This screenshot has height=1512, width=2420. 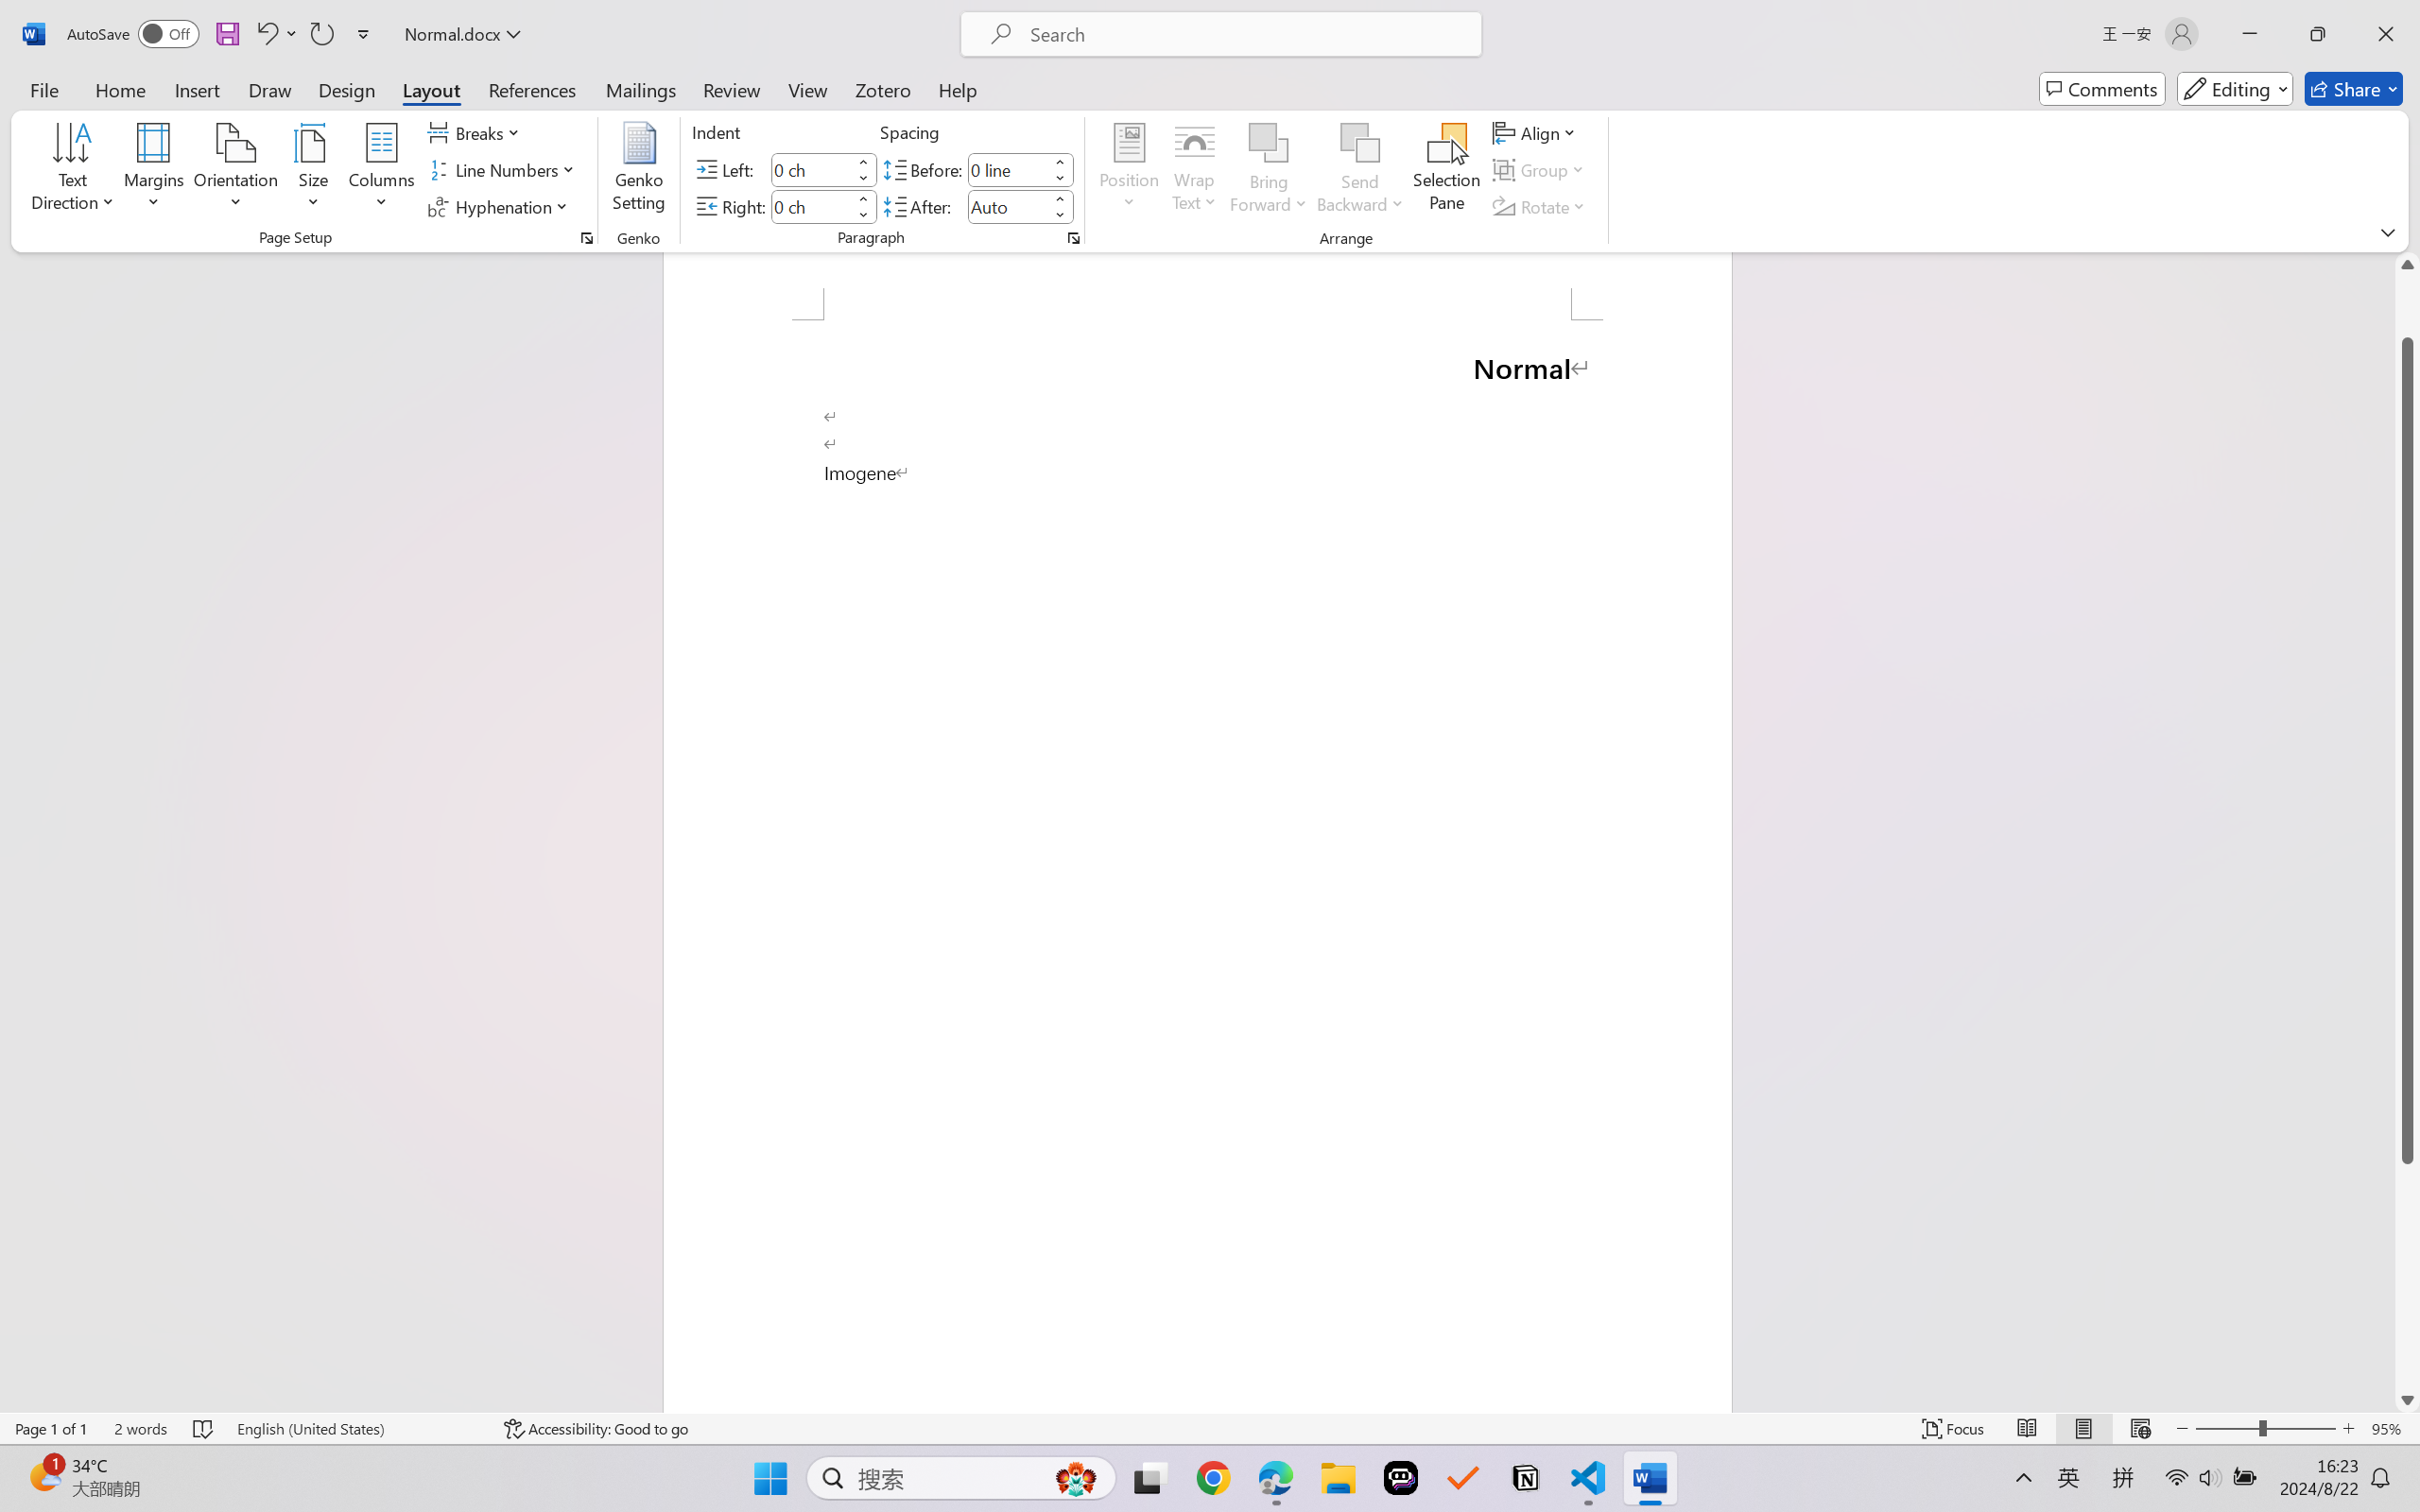 I want to click on Class: MsoCommandBar, so click(x=1210, y=1428).